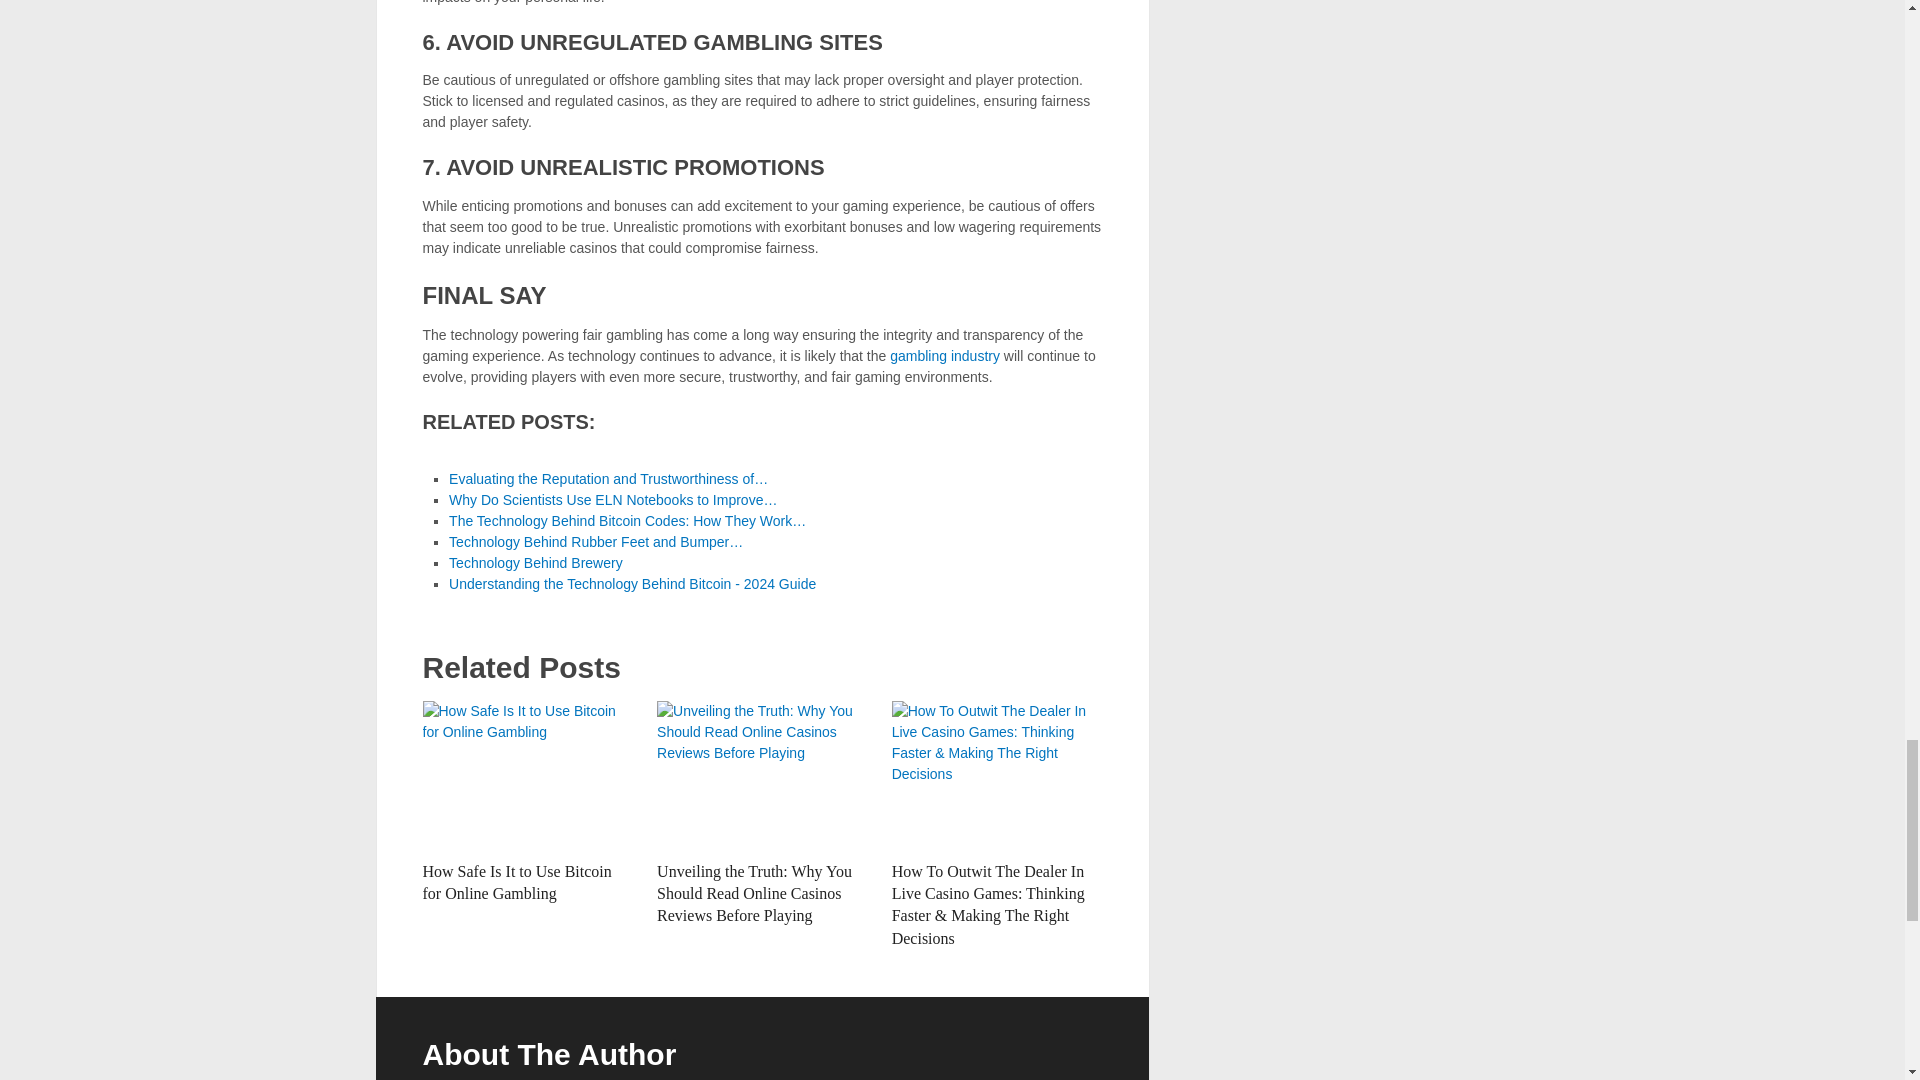  I want to click on Technology Behind Brewery, so click(536, 563).